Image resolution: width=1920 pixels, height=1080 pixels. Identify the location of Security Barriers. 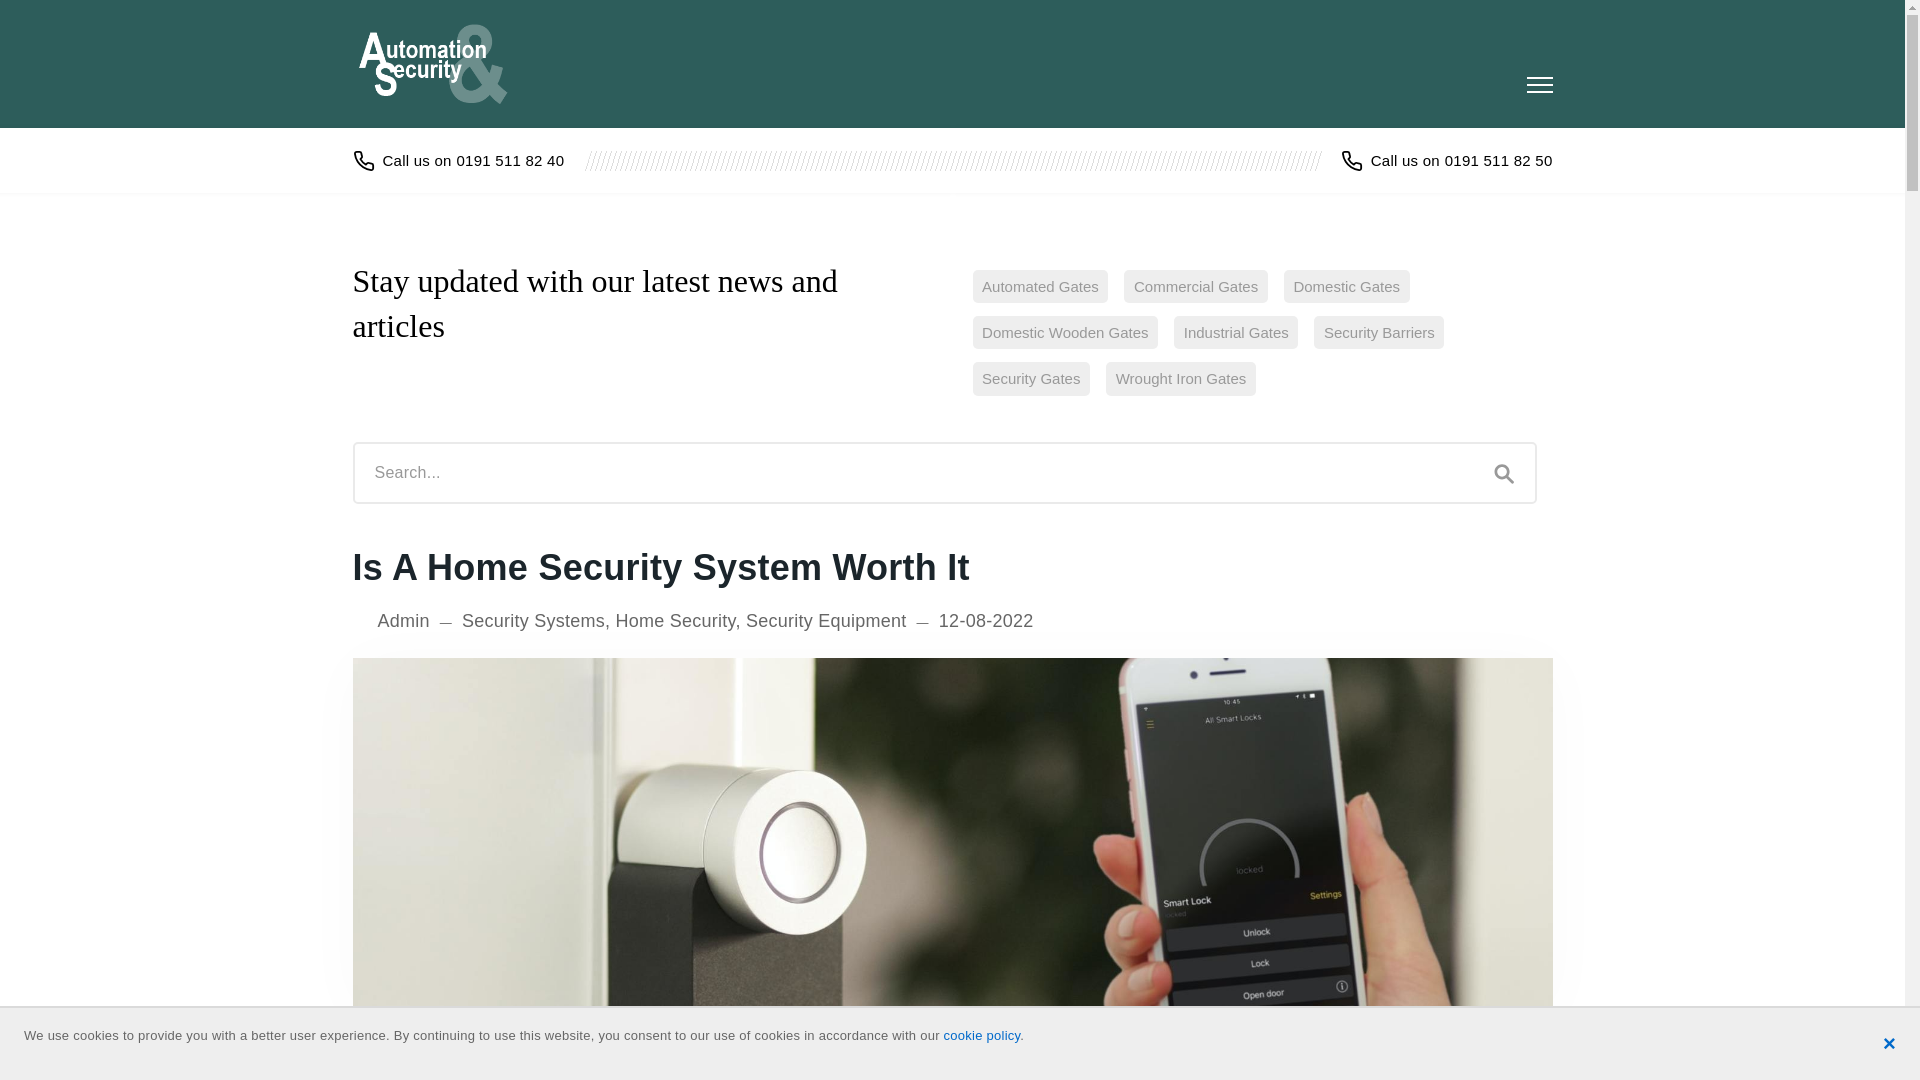
(1378, 332).